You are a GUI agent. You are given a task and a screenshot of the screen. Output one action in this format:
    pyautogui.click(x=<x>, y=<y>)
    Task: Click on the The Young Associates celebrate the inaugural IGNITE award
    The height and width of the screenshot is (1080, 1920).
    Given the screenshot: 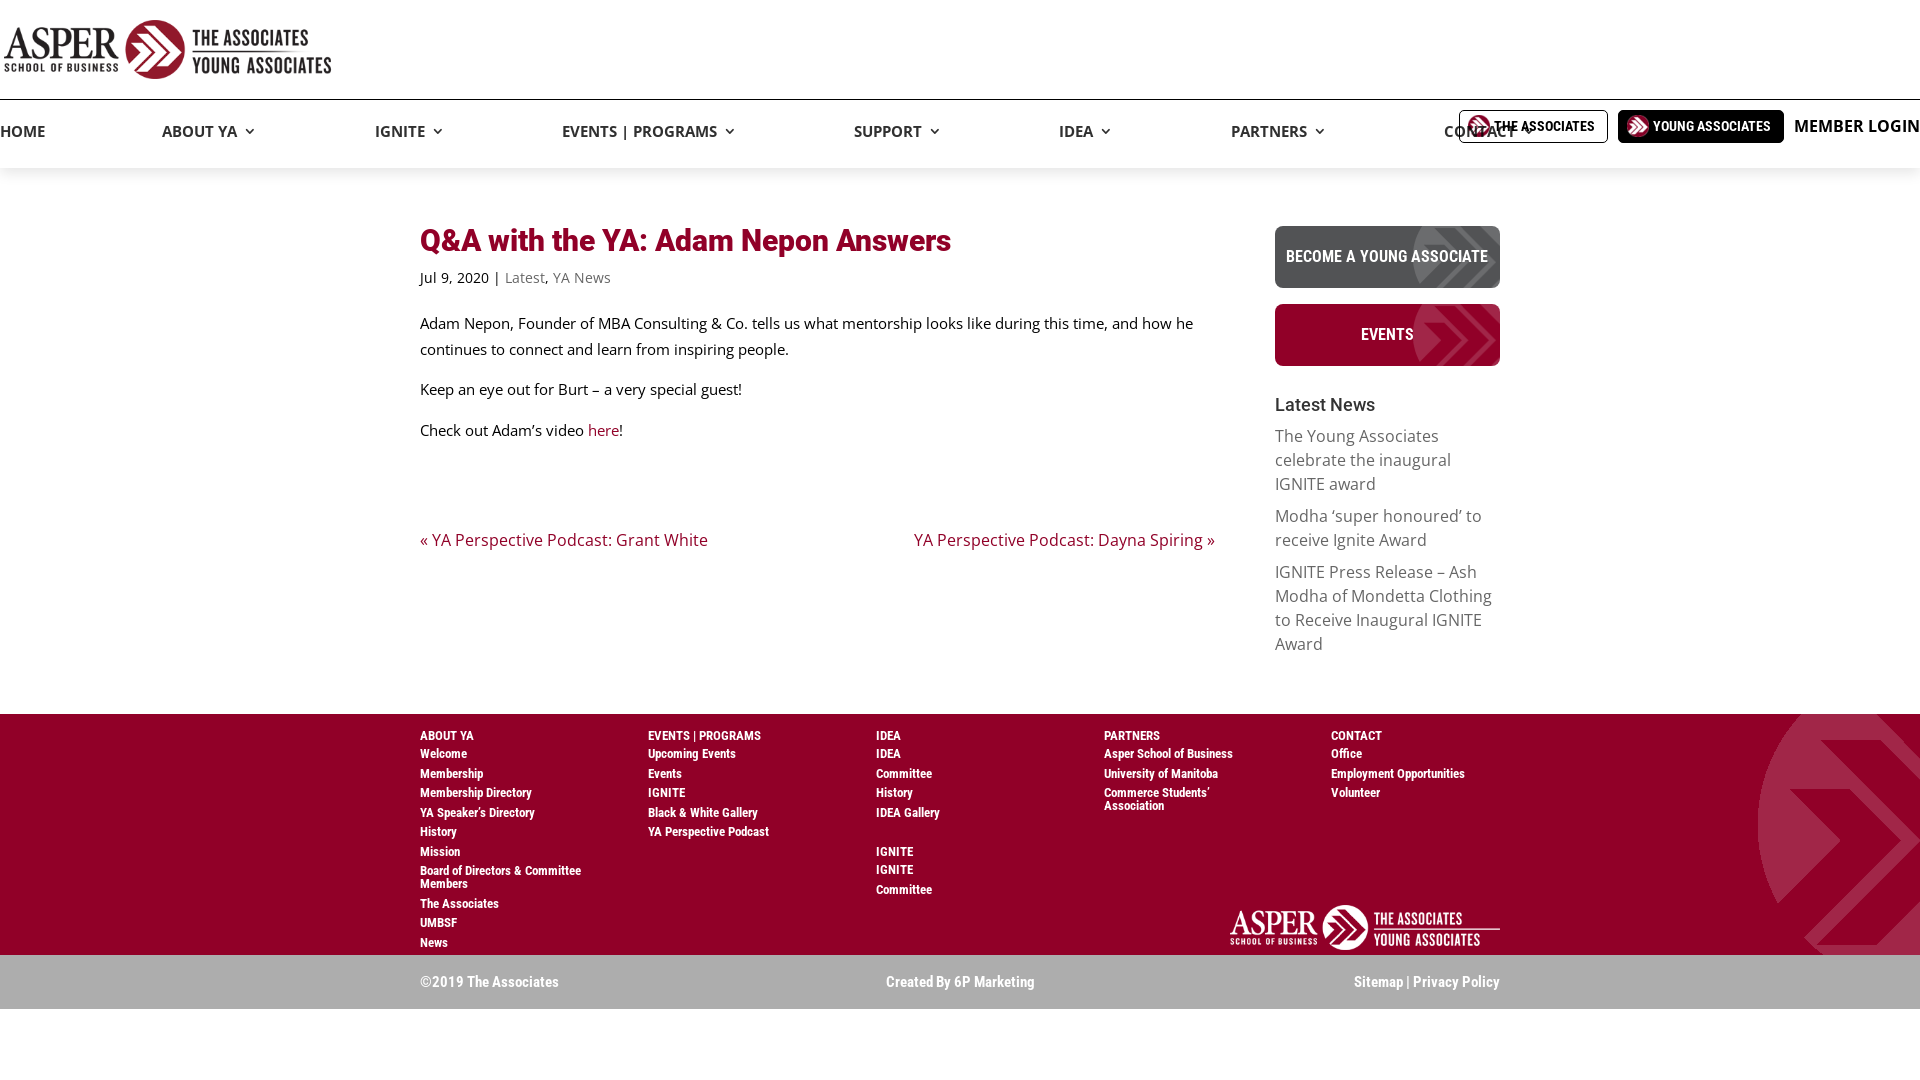 What is the action you would take?
    pyautogui.click(x=1363, y=460)
    